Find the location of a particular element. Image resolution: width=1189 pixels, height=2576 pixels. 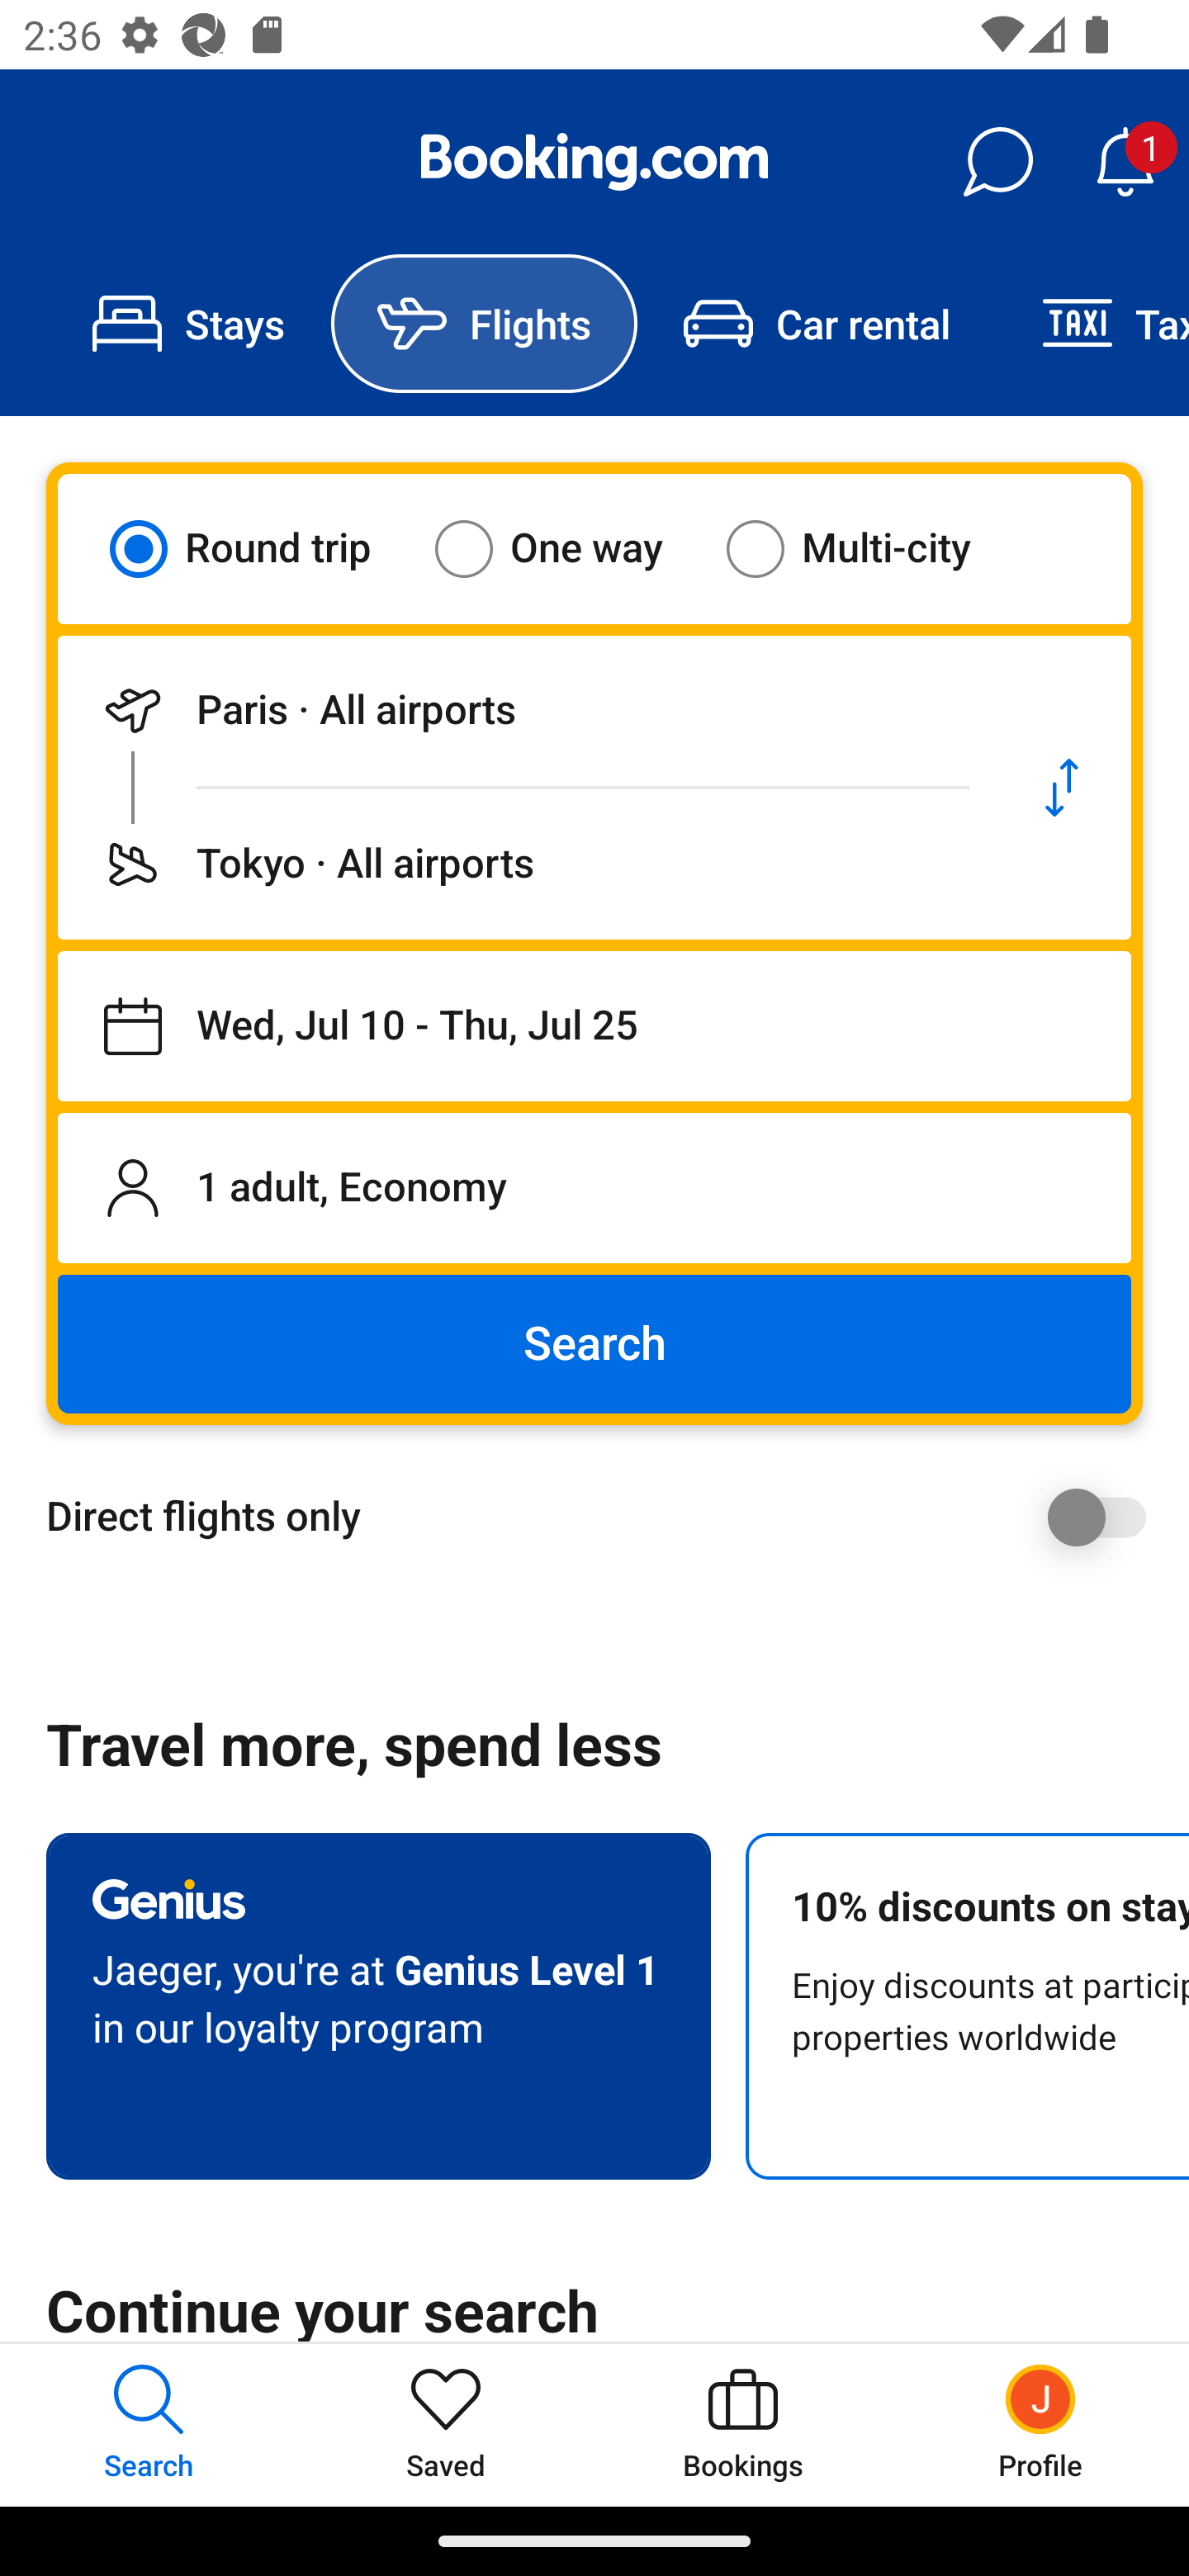

Flights is located at coordinates (484, 324).